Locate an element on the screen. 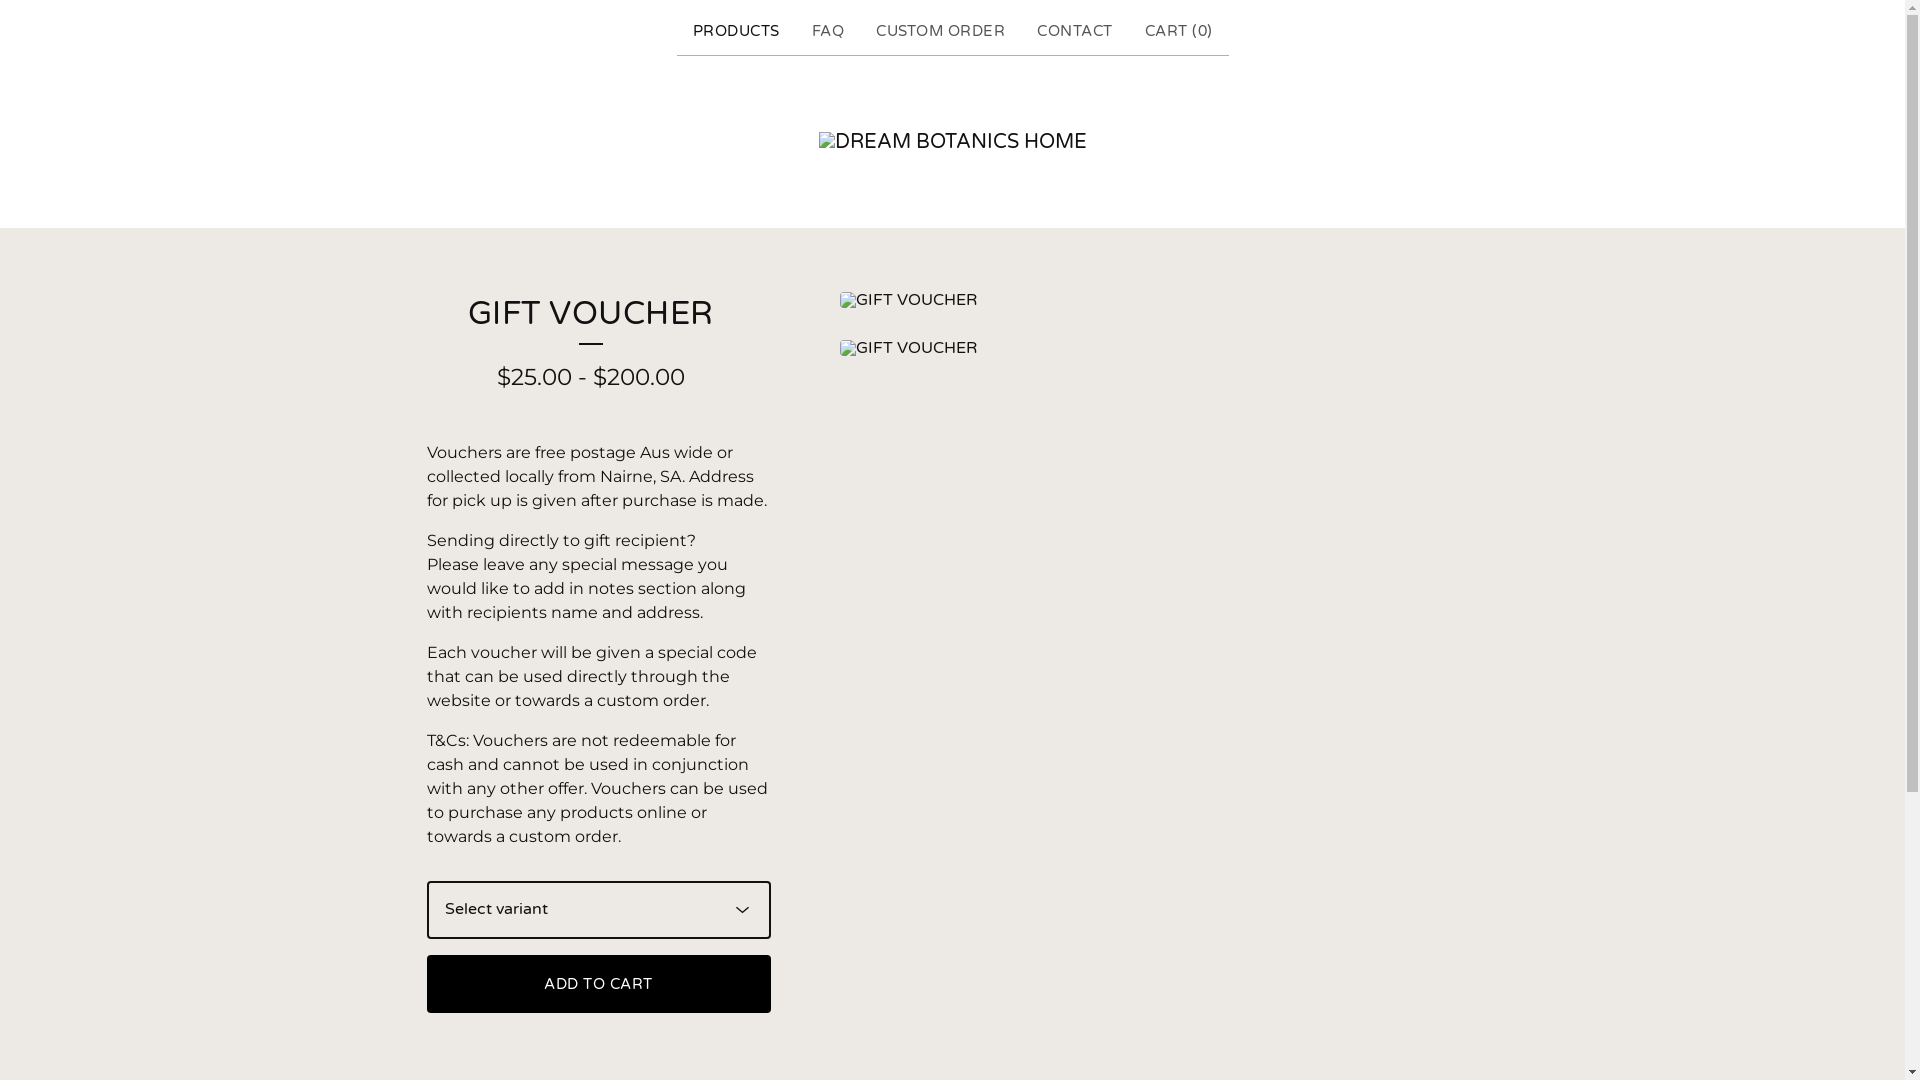 This screenshot has width=1920, height=1080. CUSTOM ORDER is located at coordinates (940, 32).